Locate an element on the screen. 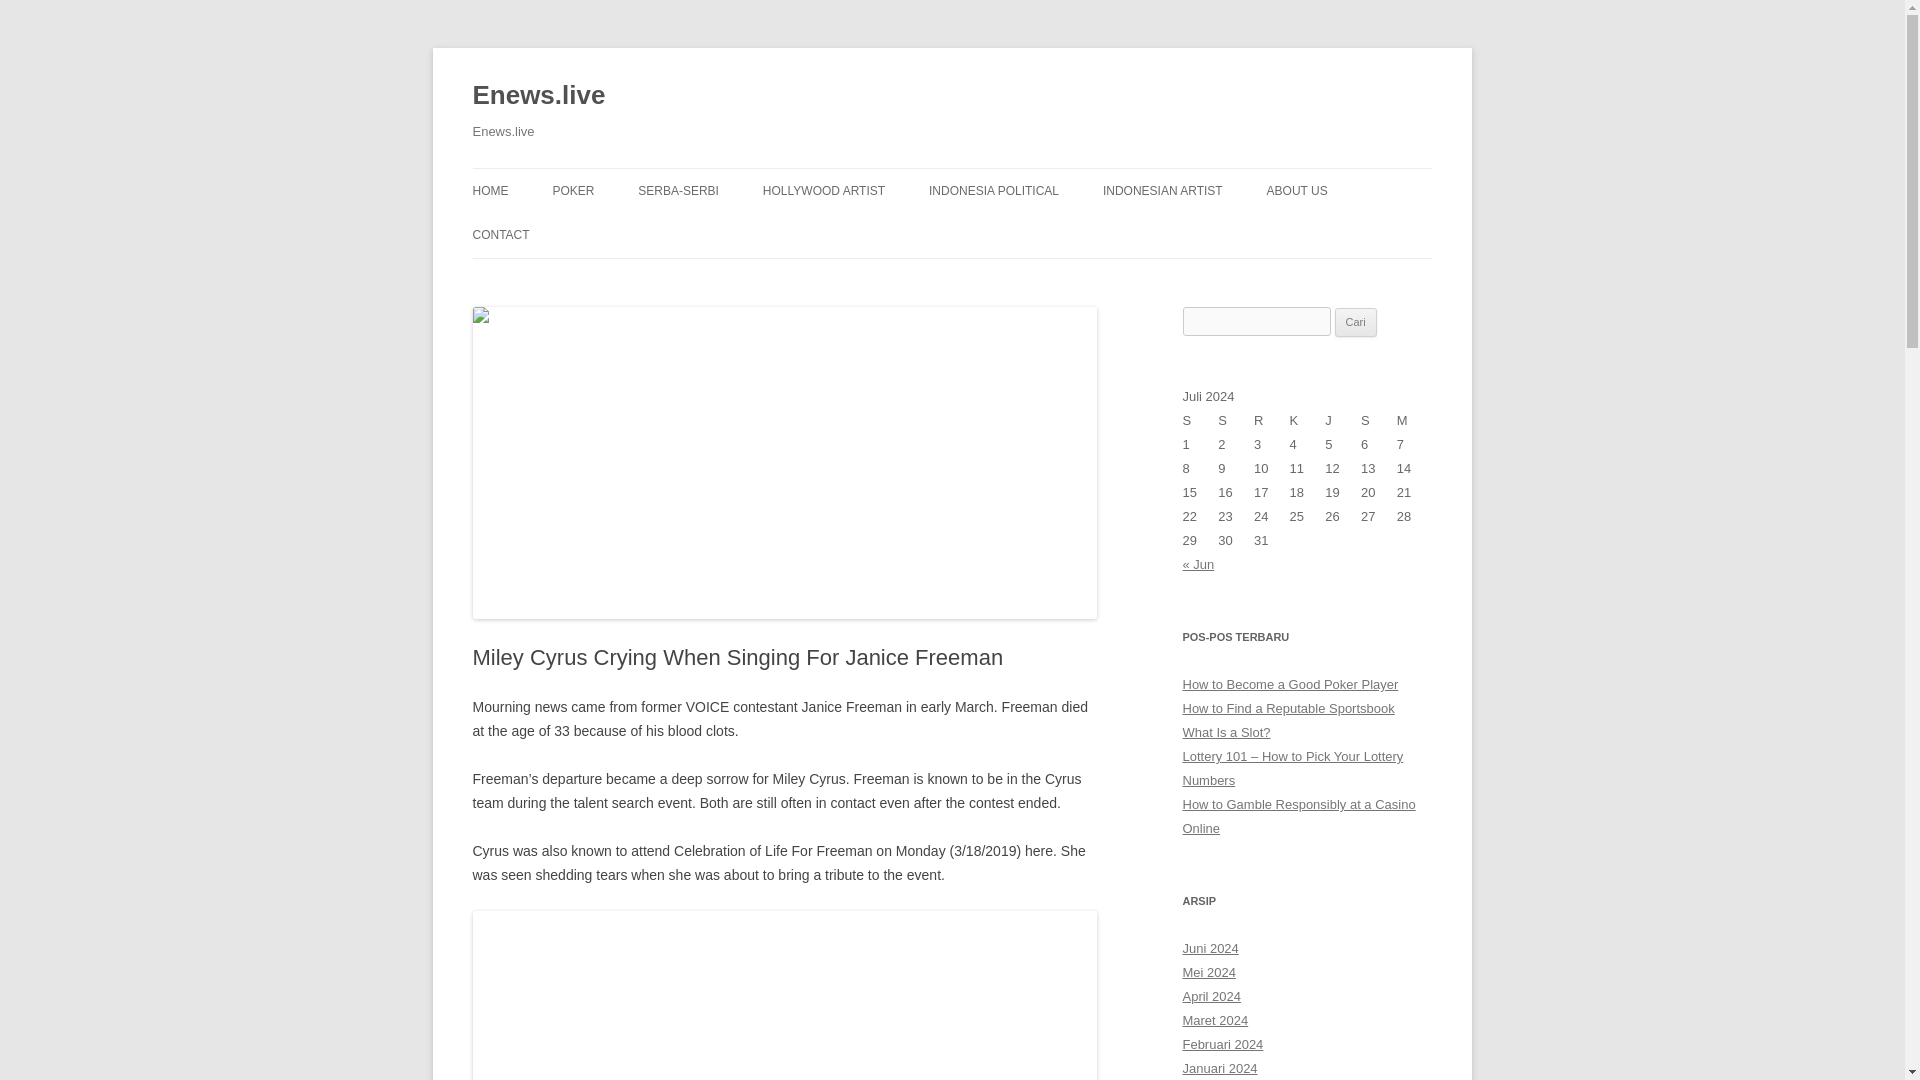  POKER is located at coordinates (572, 190).